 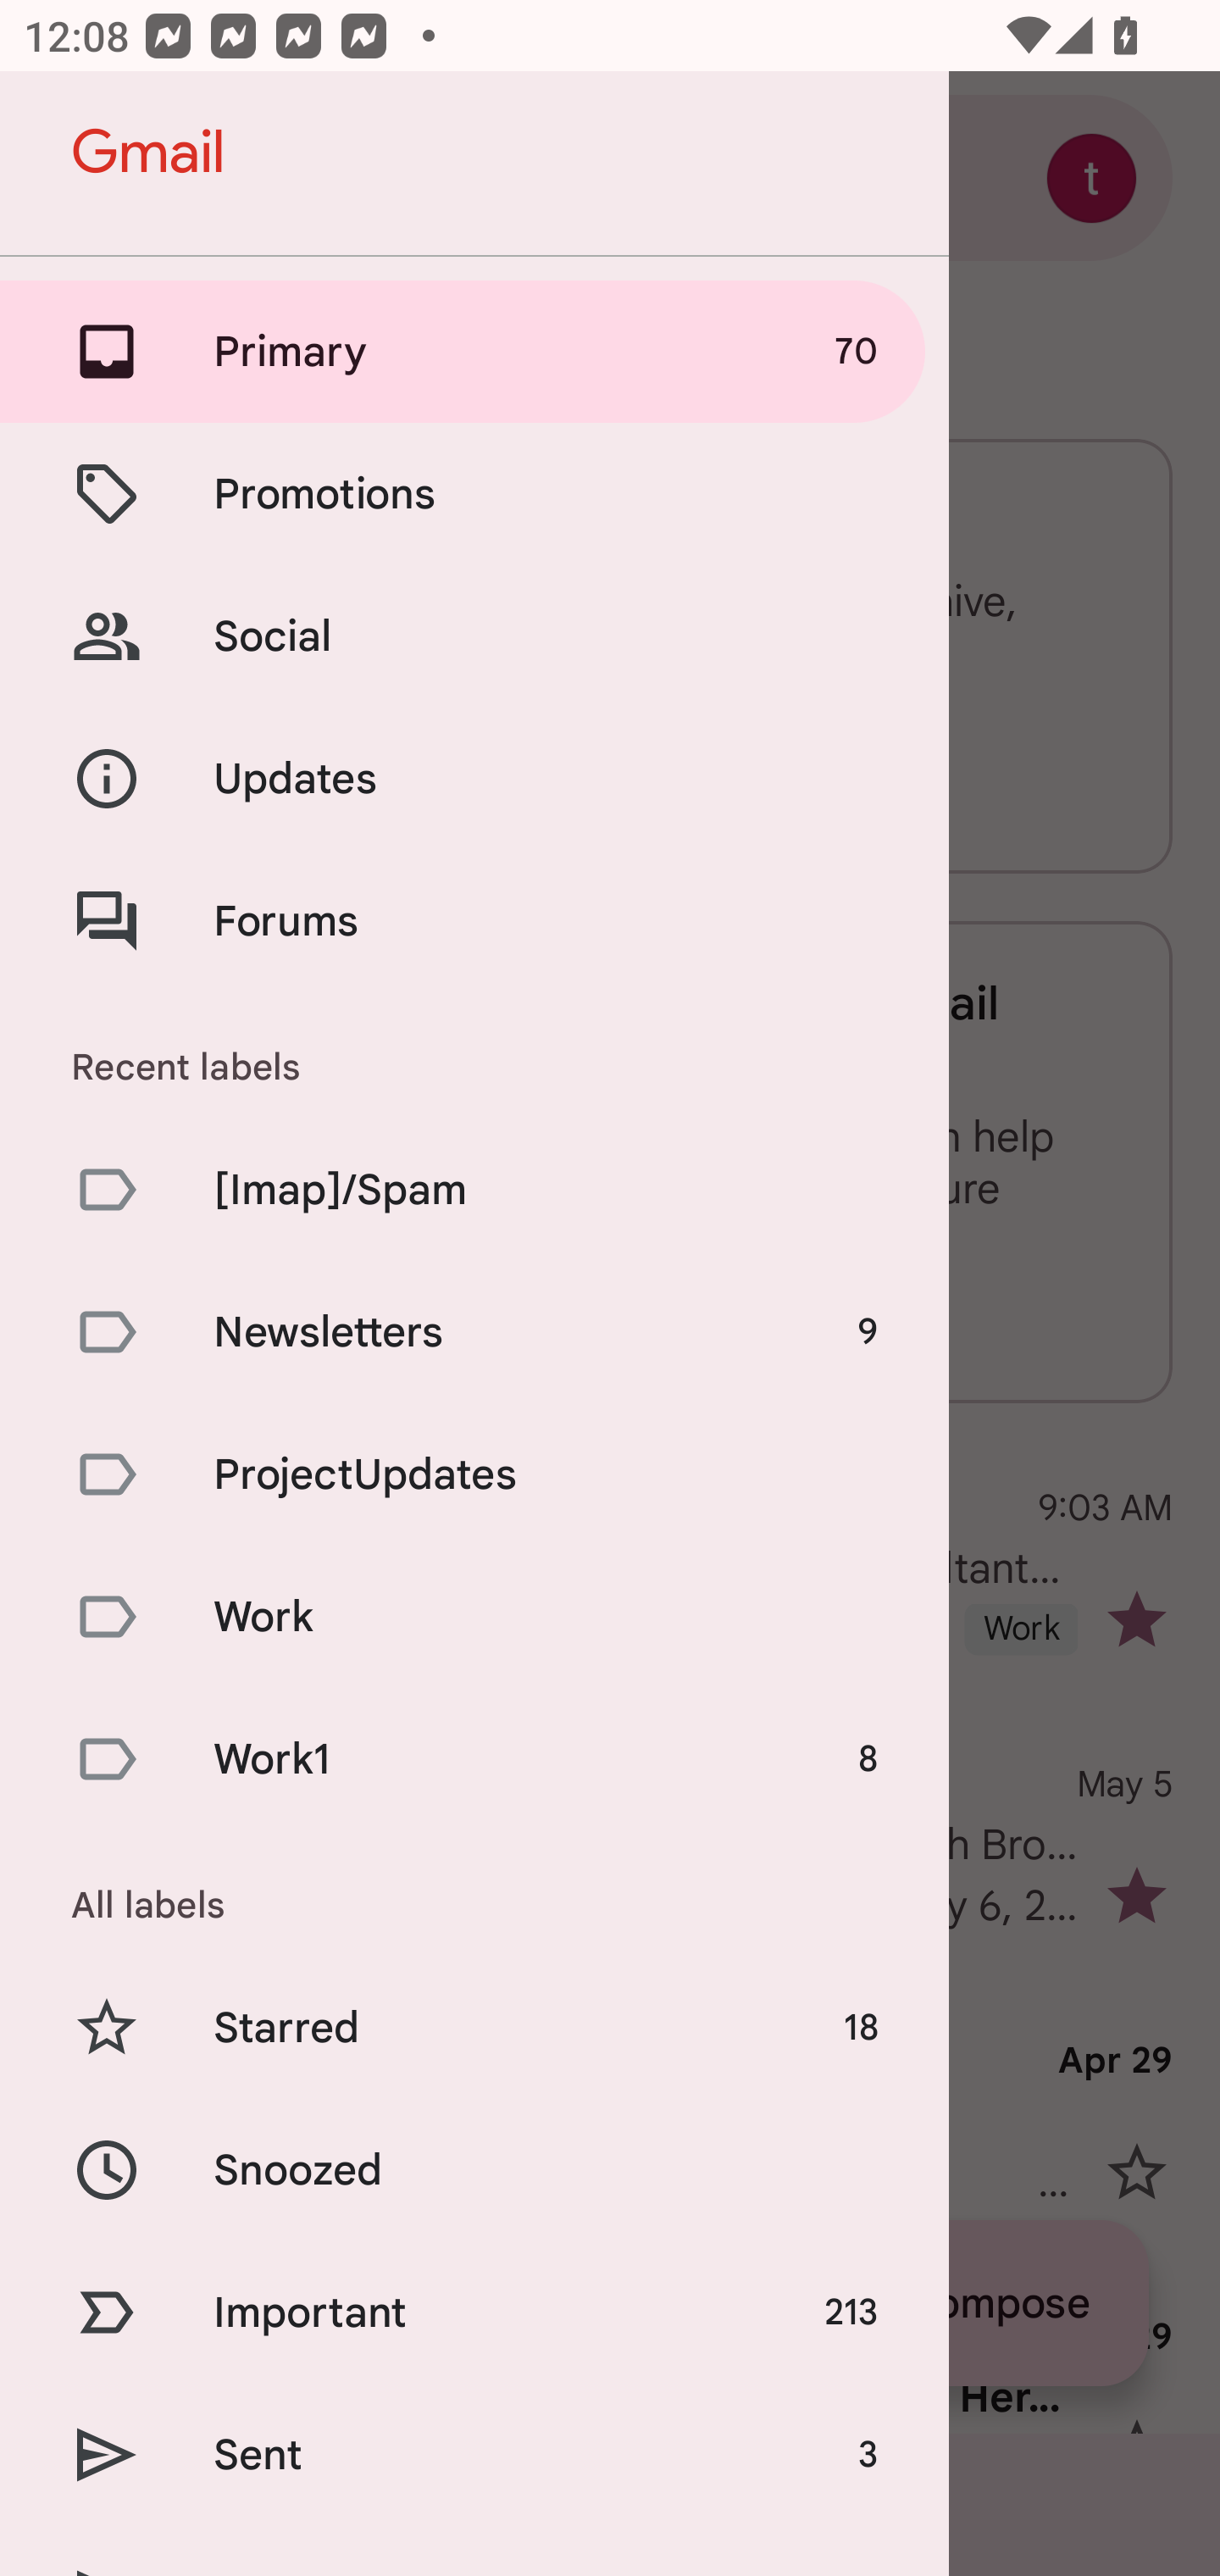 What do you see at coordinates (474, 1188) in the screenshot?
I see `[Imap]/Spam` at bounding box center [474, 1188].